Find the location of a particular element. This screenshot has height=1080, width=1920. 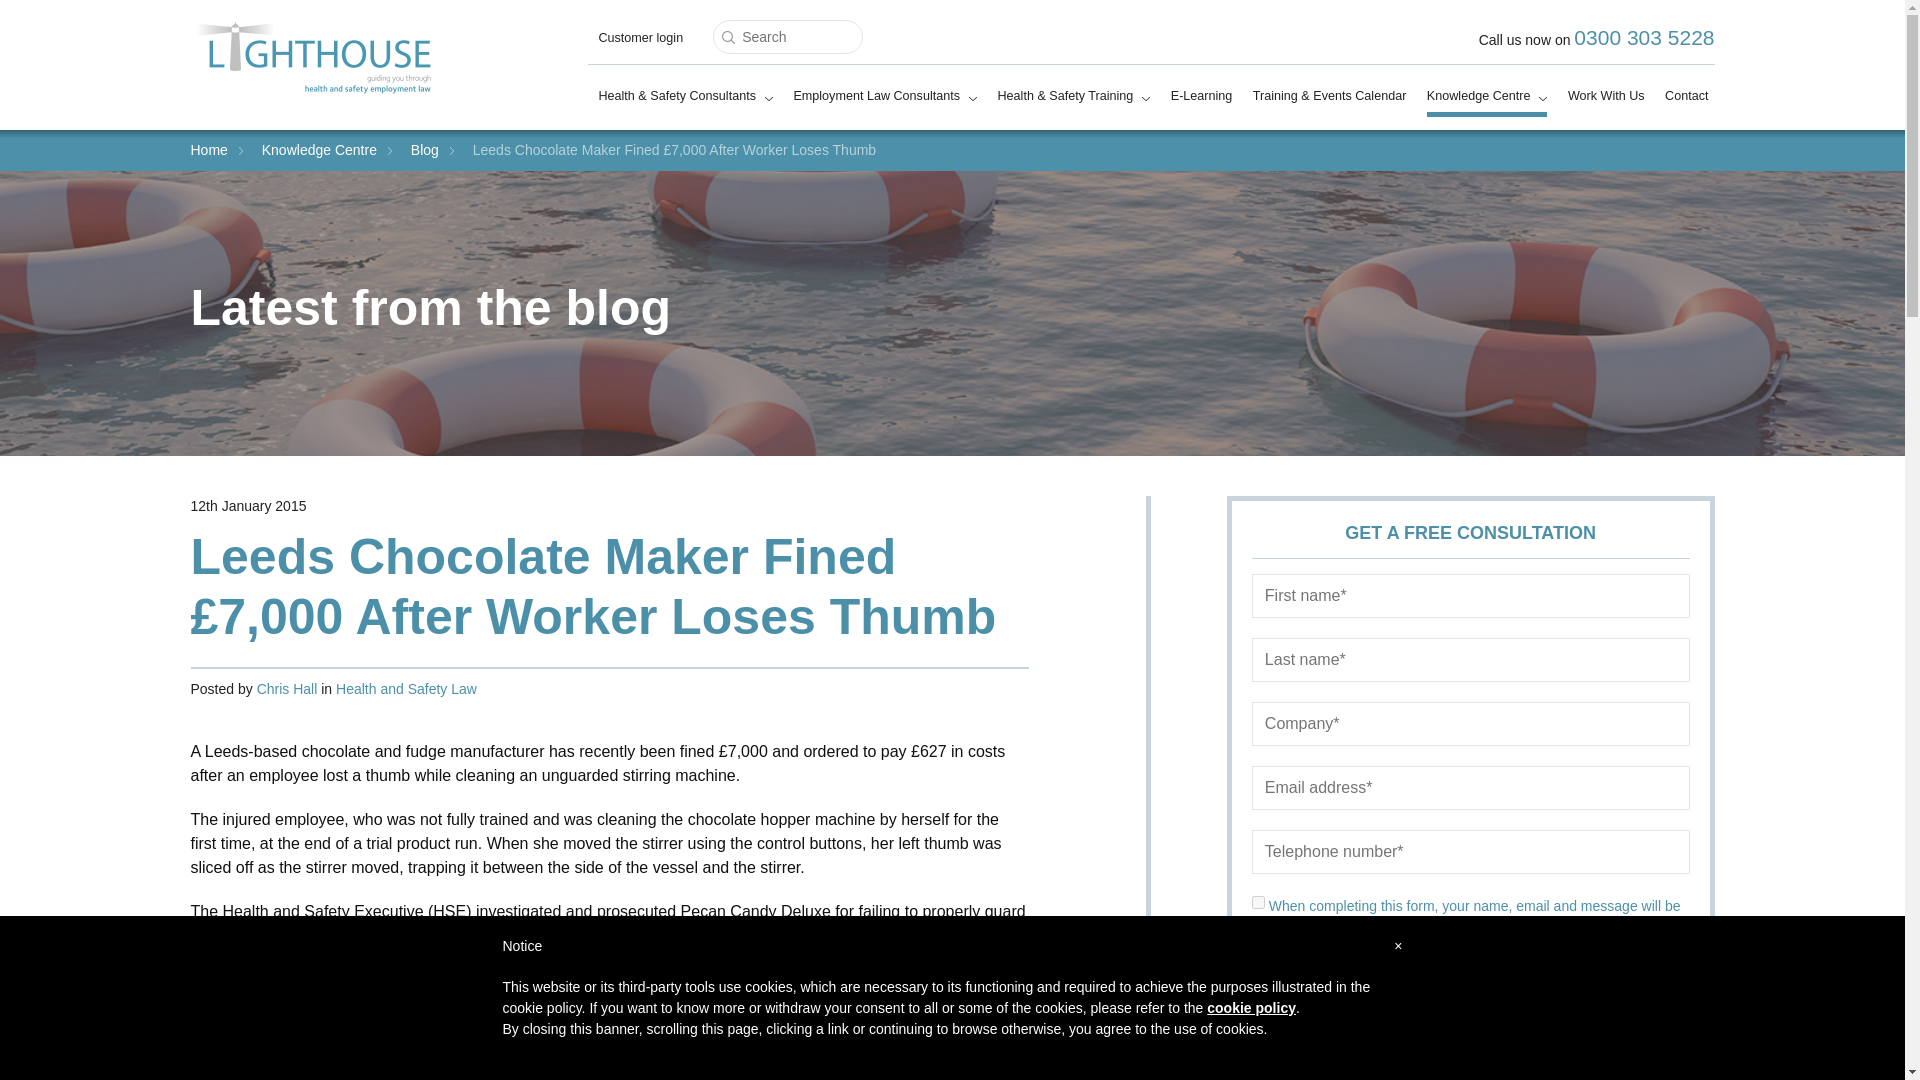

Customer login is located at coordinates (640, 42).